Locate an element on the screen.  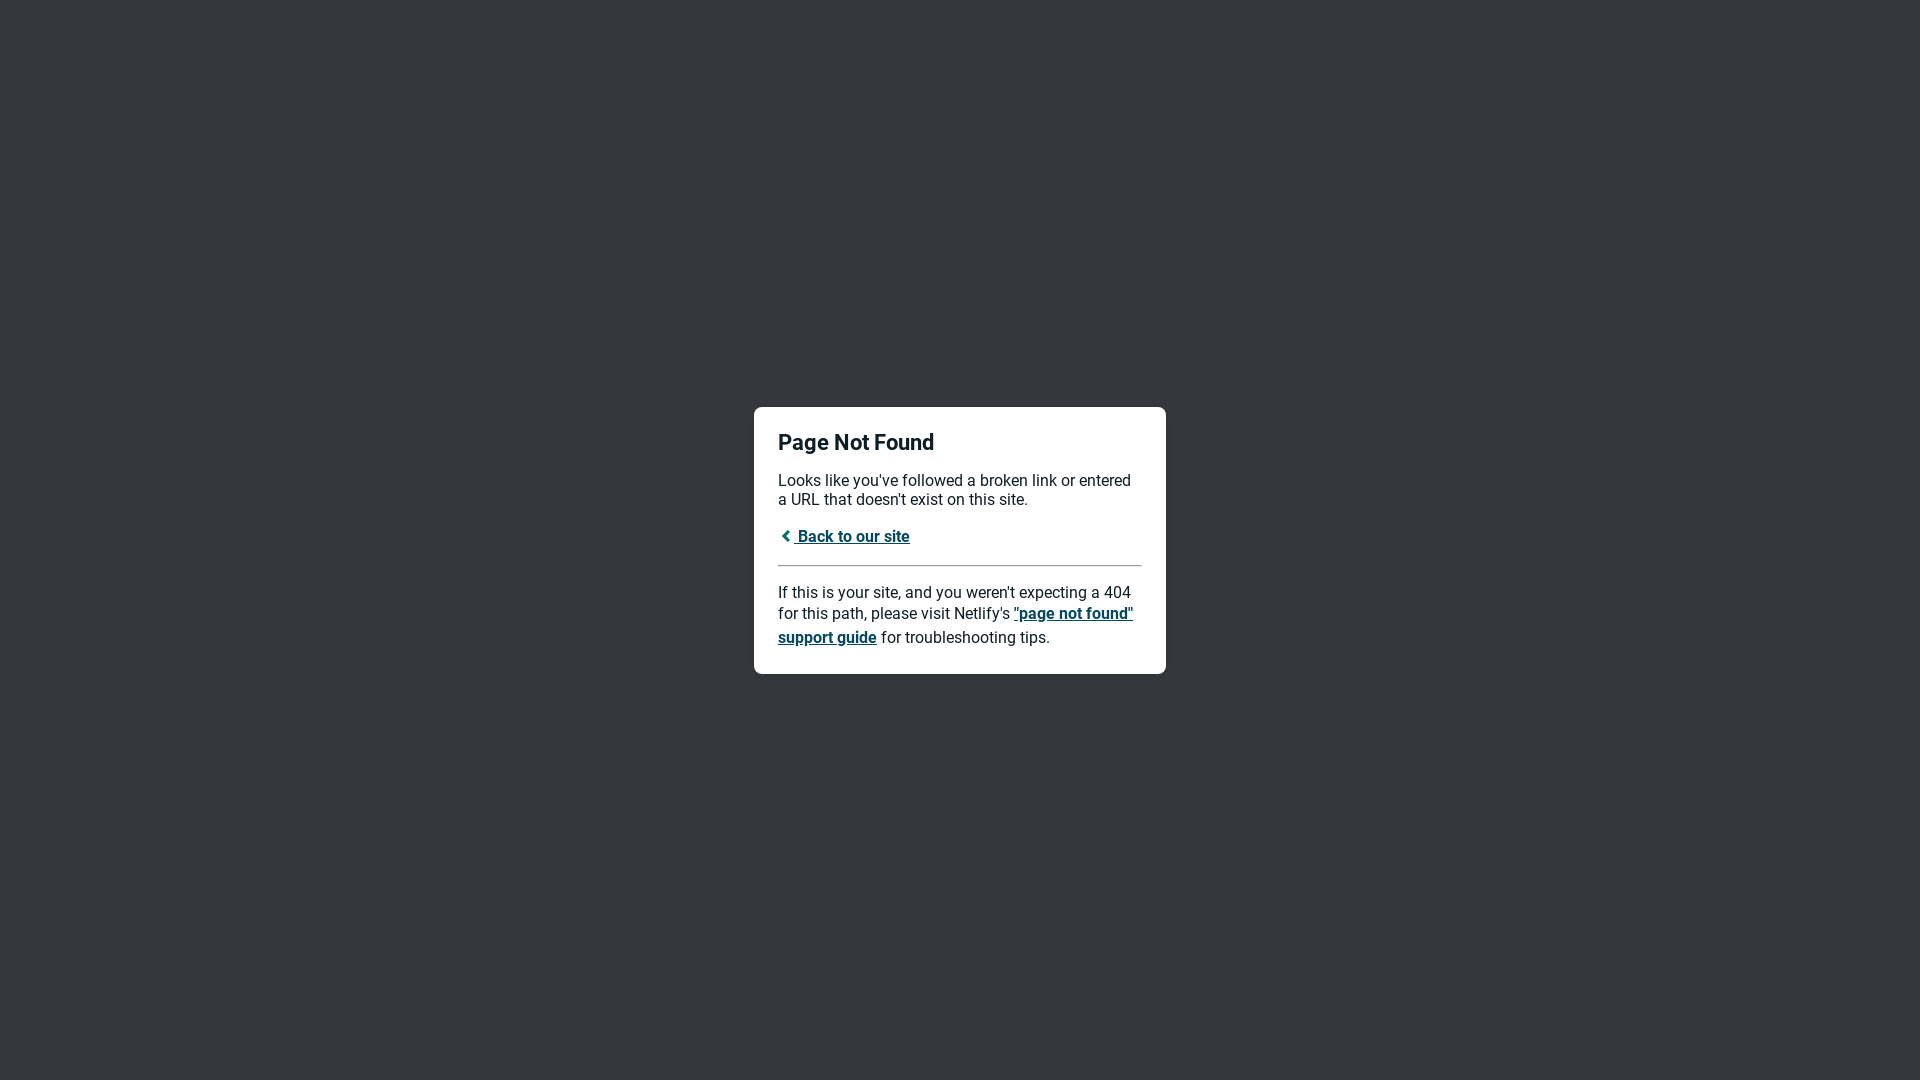
Back to our site is located at coordinates (844, 536).